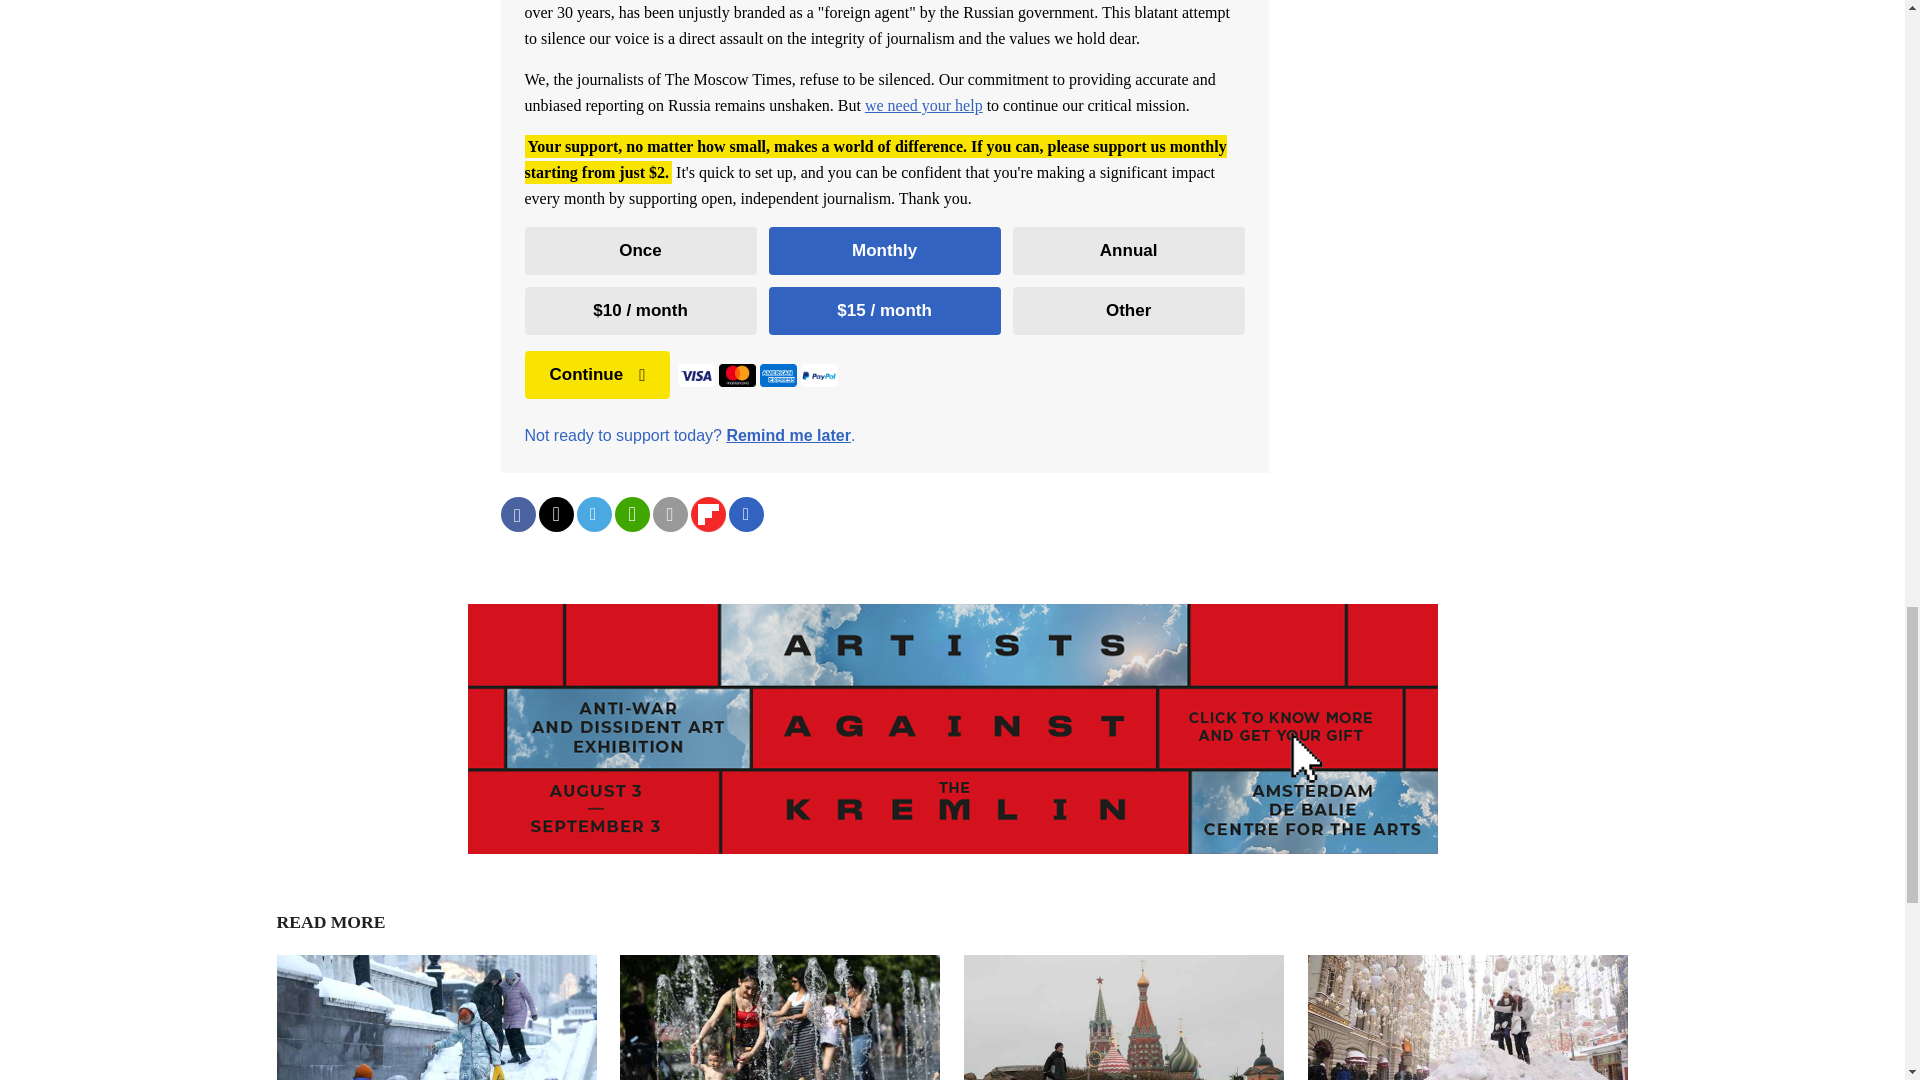  Describe the element at coordinates (593, 514) in the screenshot. I see `Share on Telegram` at that location.